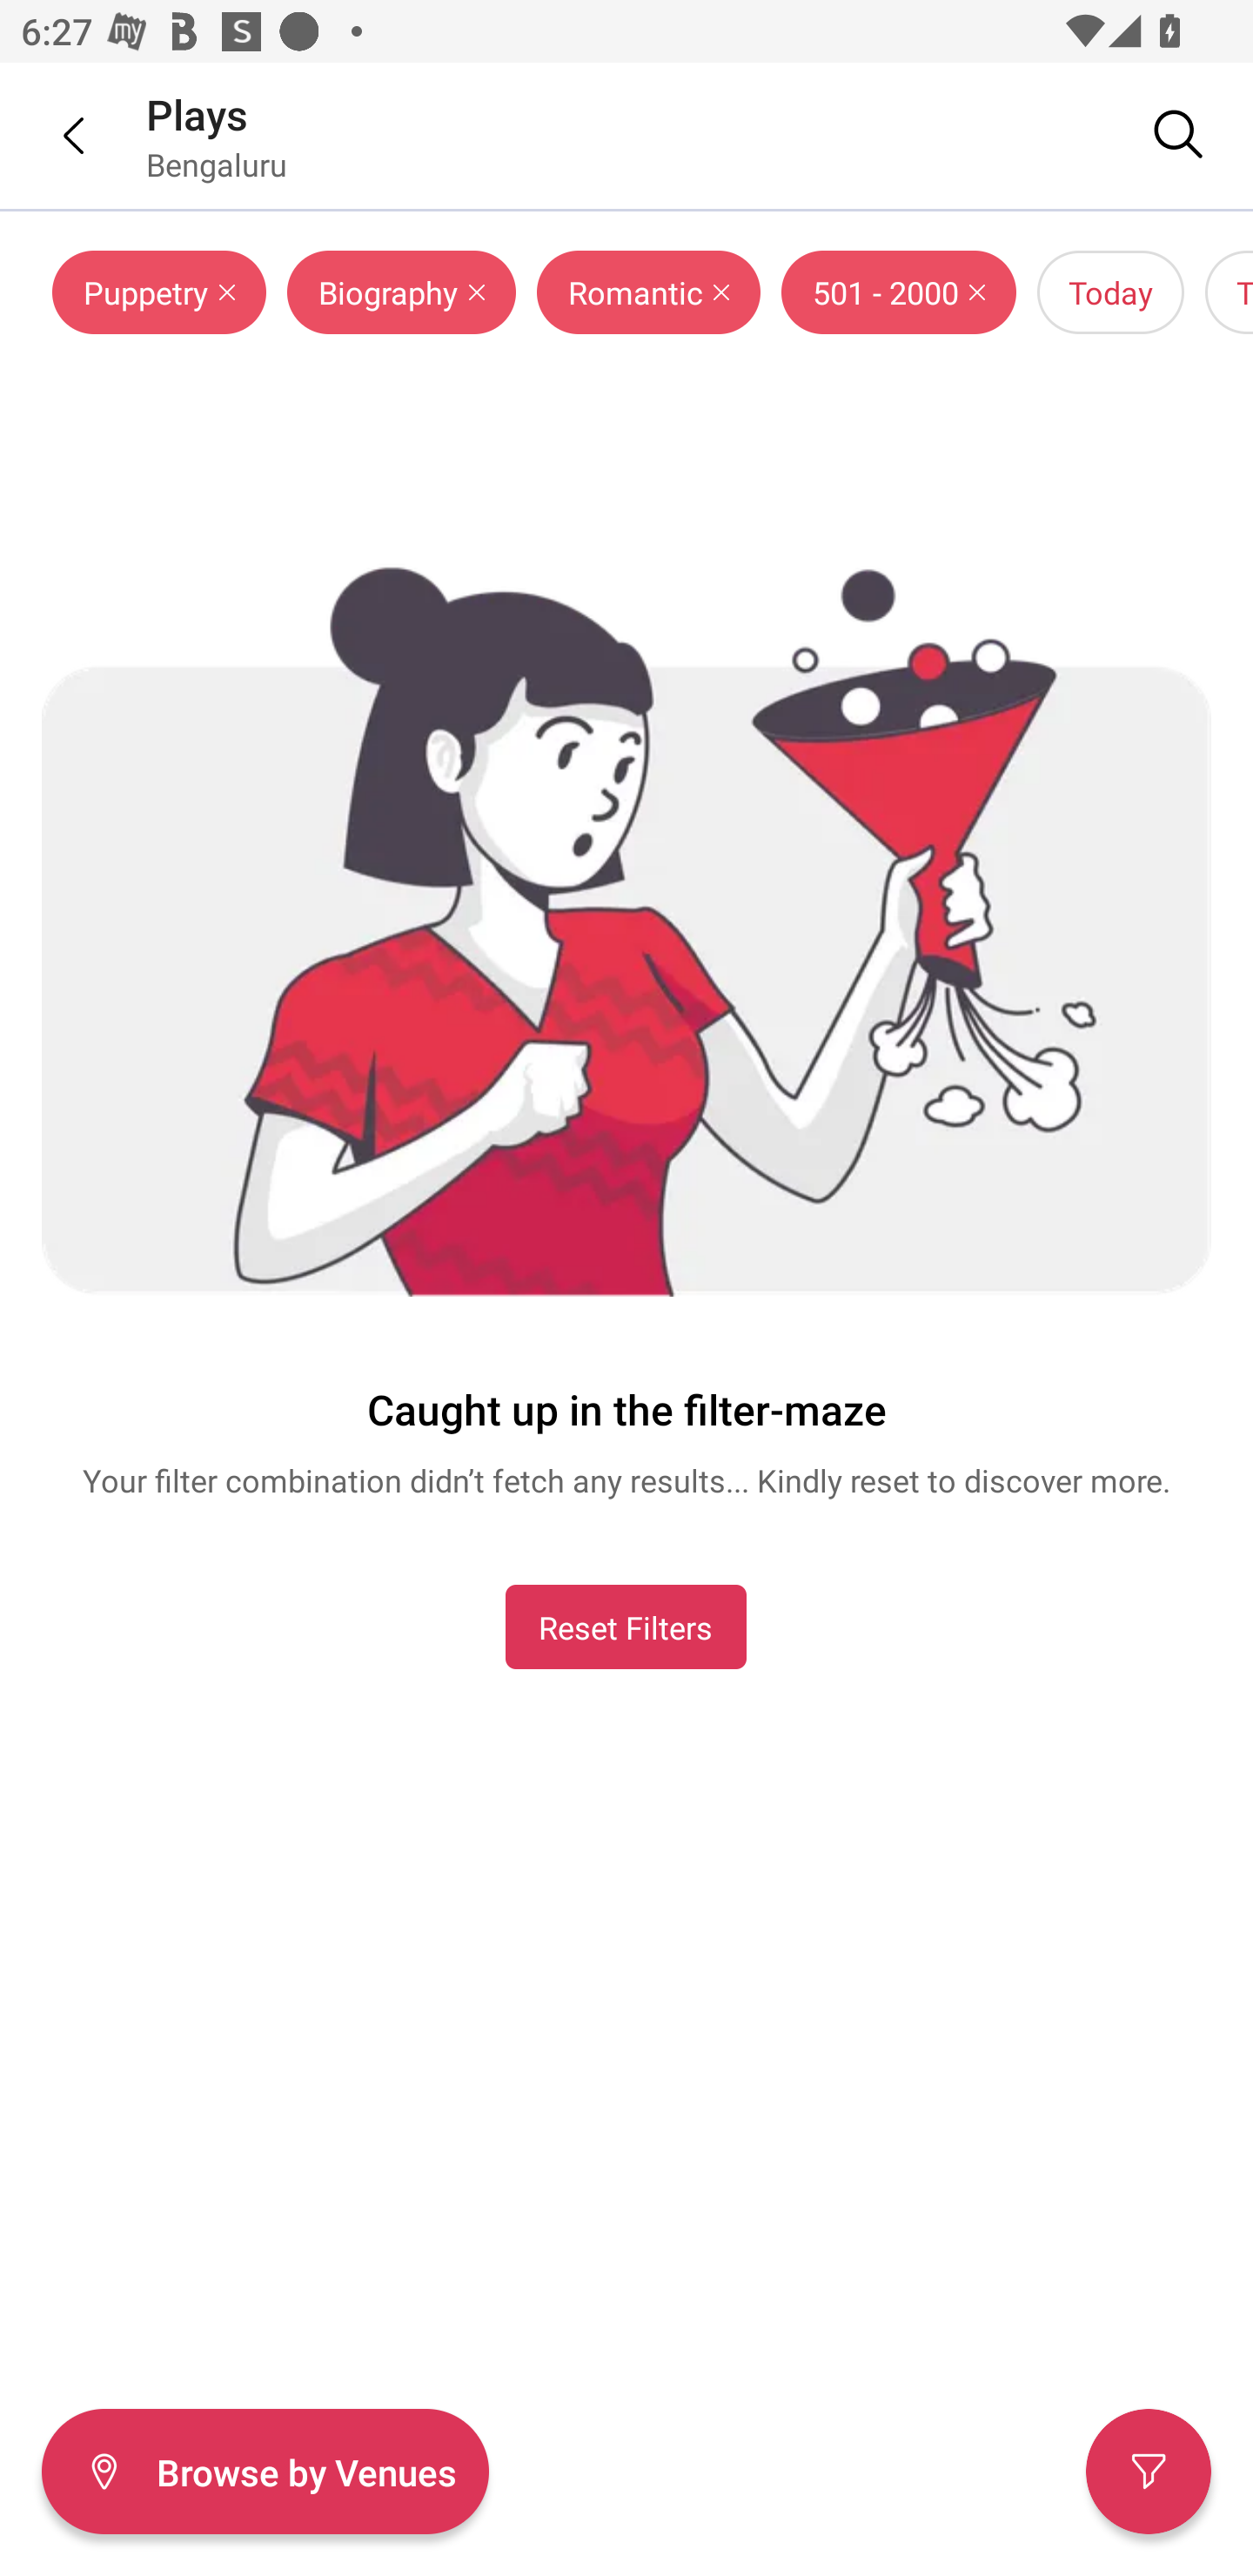  Describe the element at coordinates (626, 1627) in the screenshot. I see `Reset Filters` at that location.